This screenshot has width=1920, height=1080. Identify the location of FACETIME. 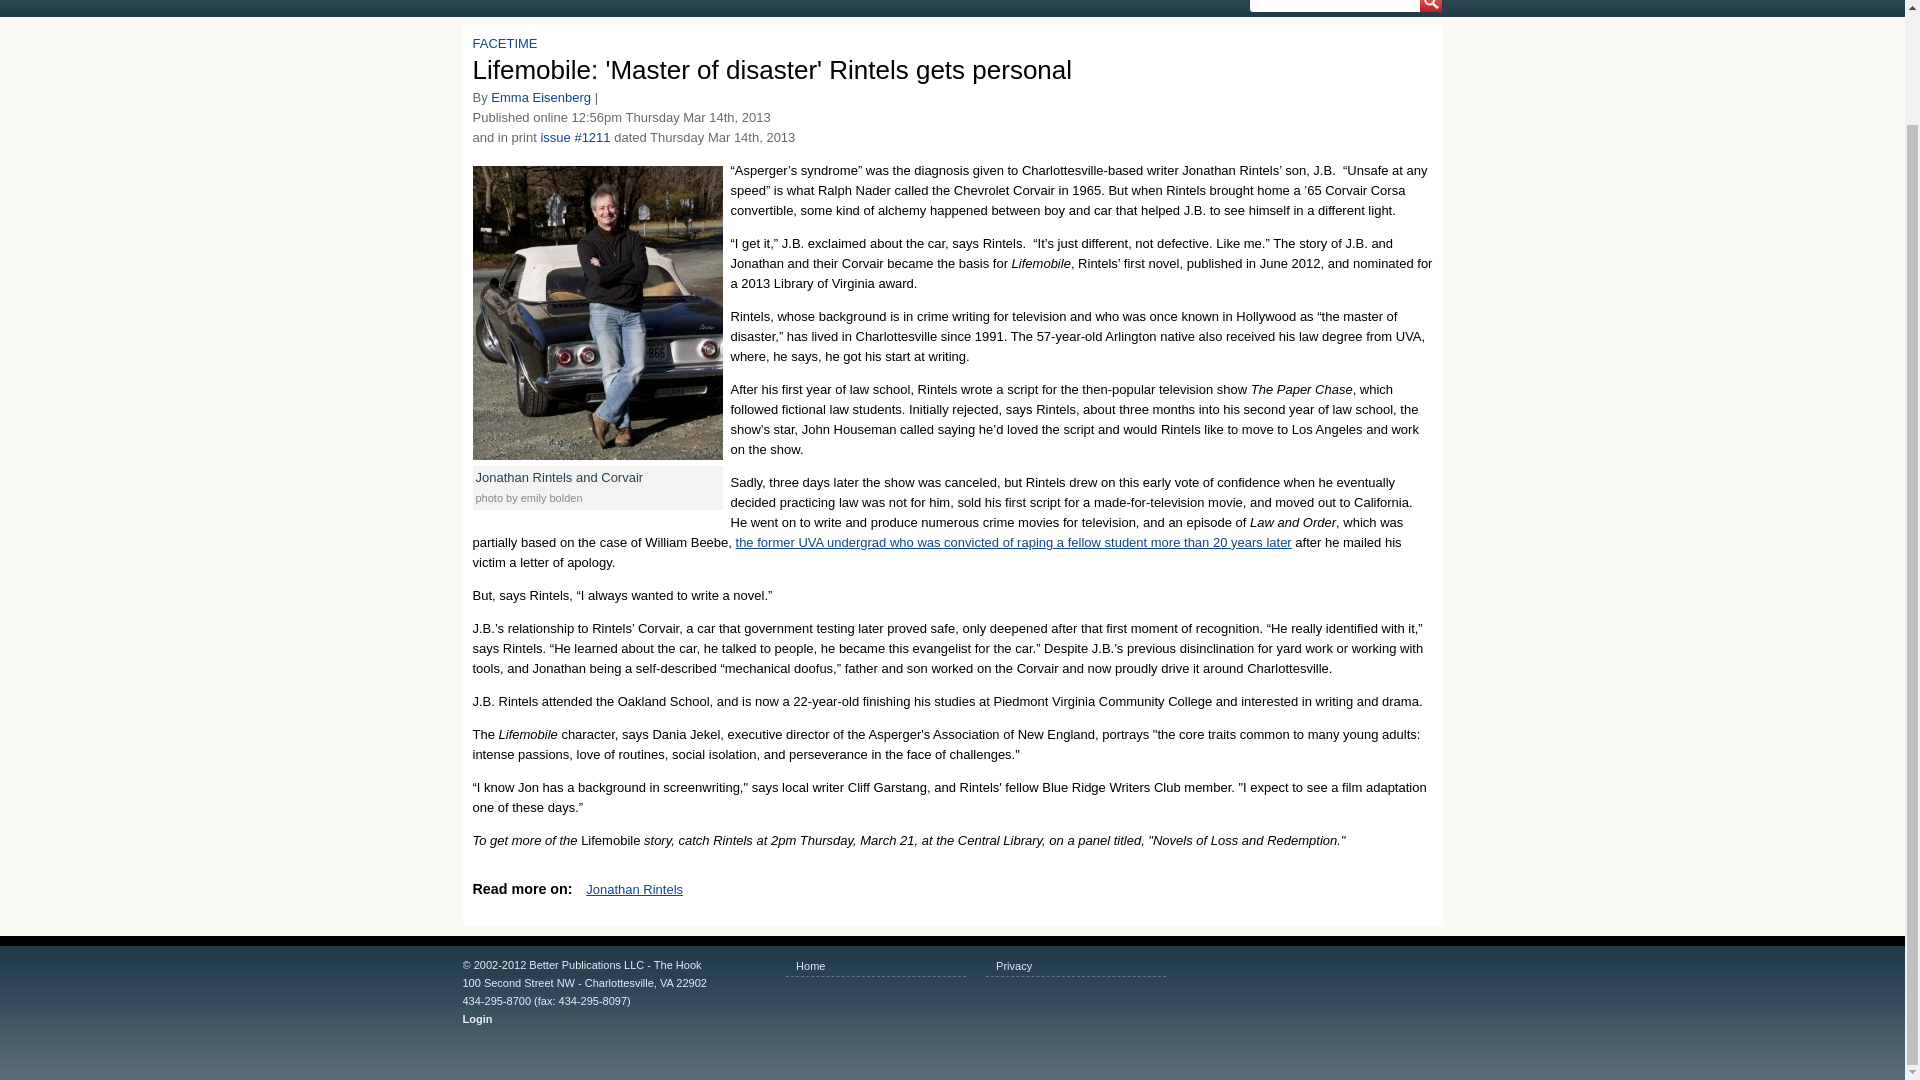
(504, 42).